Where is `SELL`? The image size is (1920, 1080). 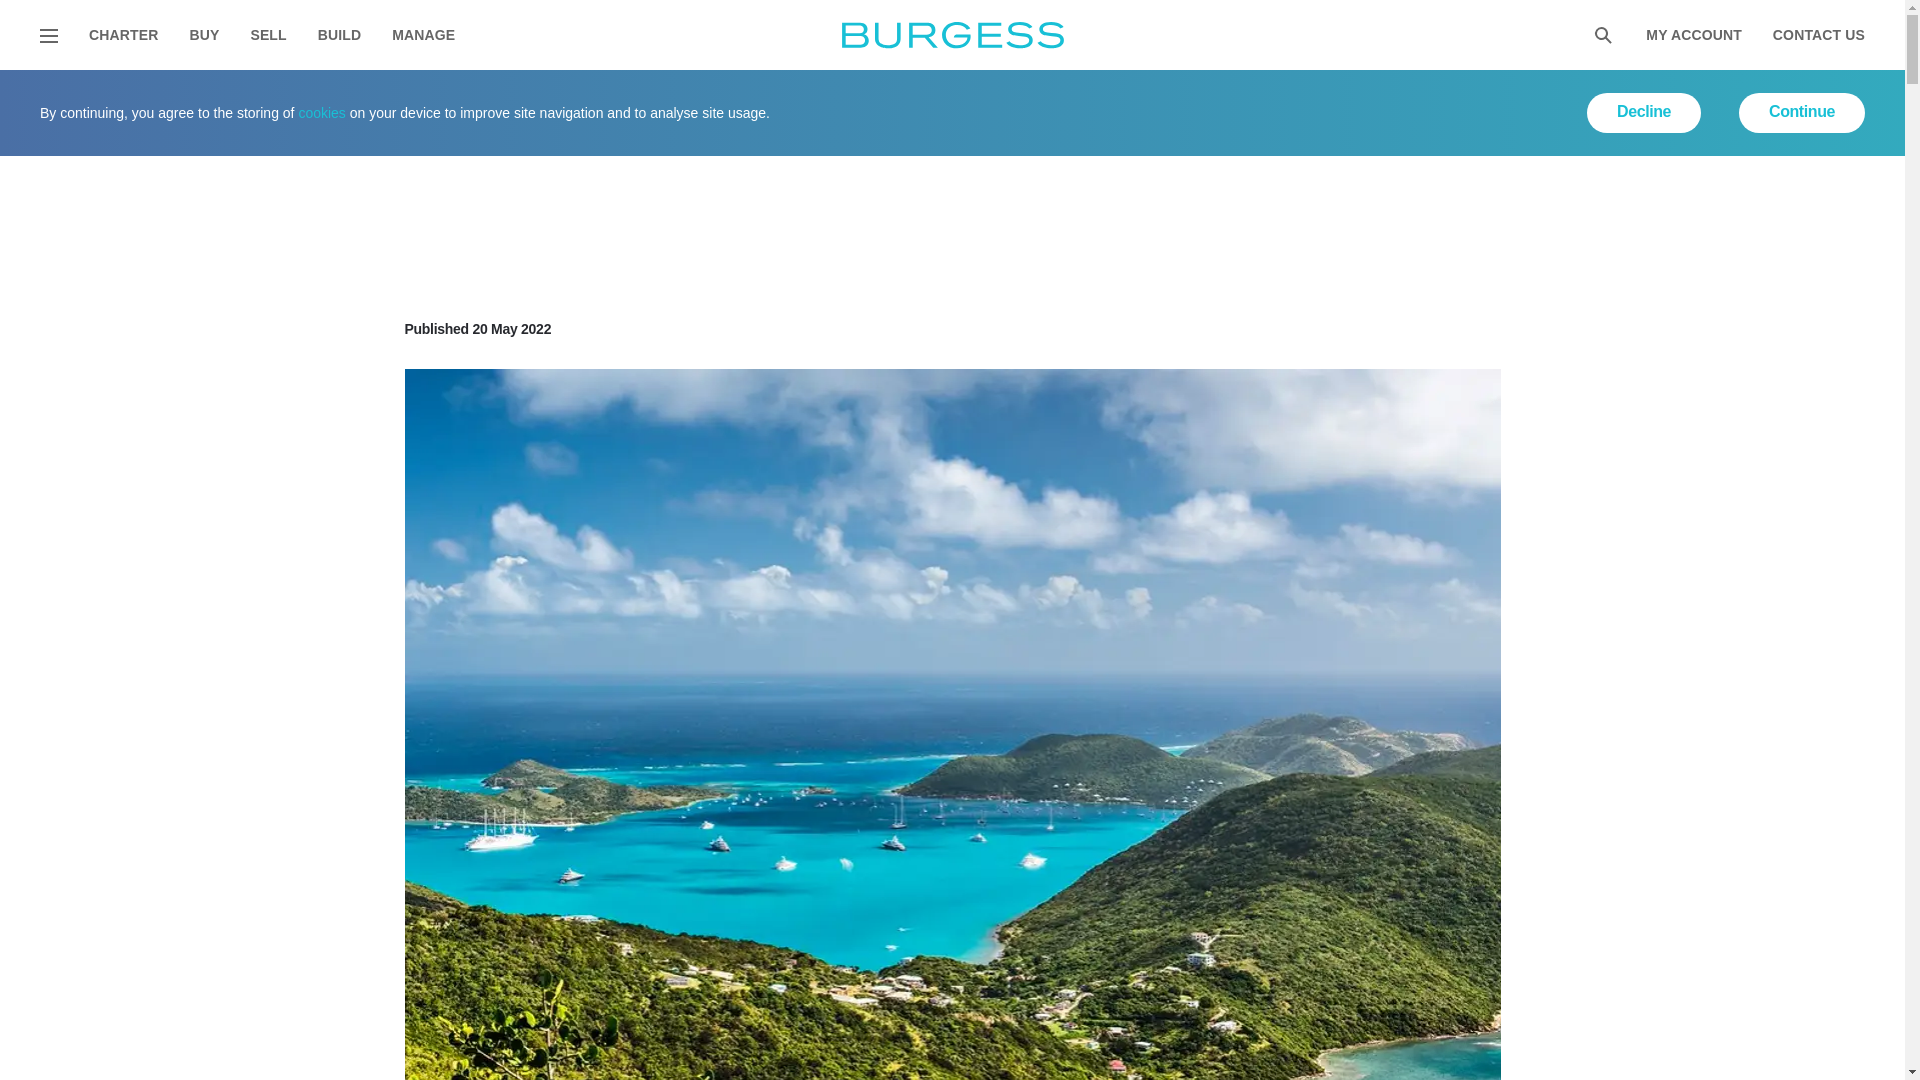 SELL is located at coordinates (268, 36).